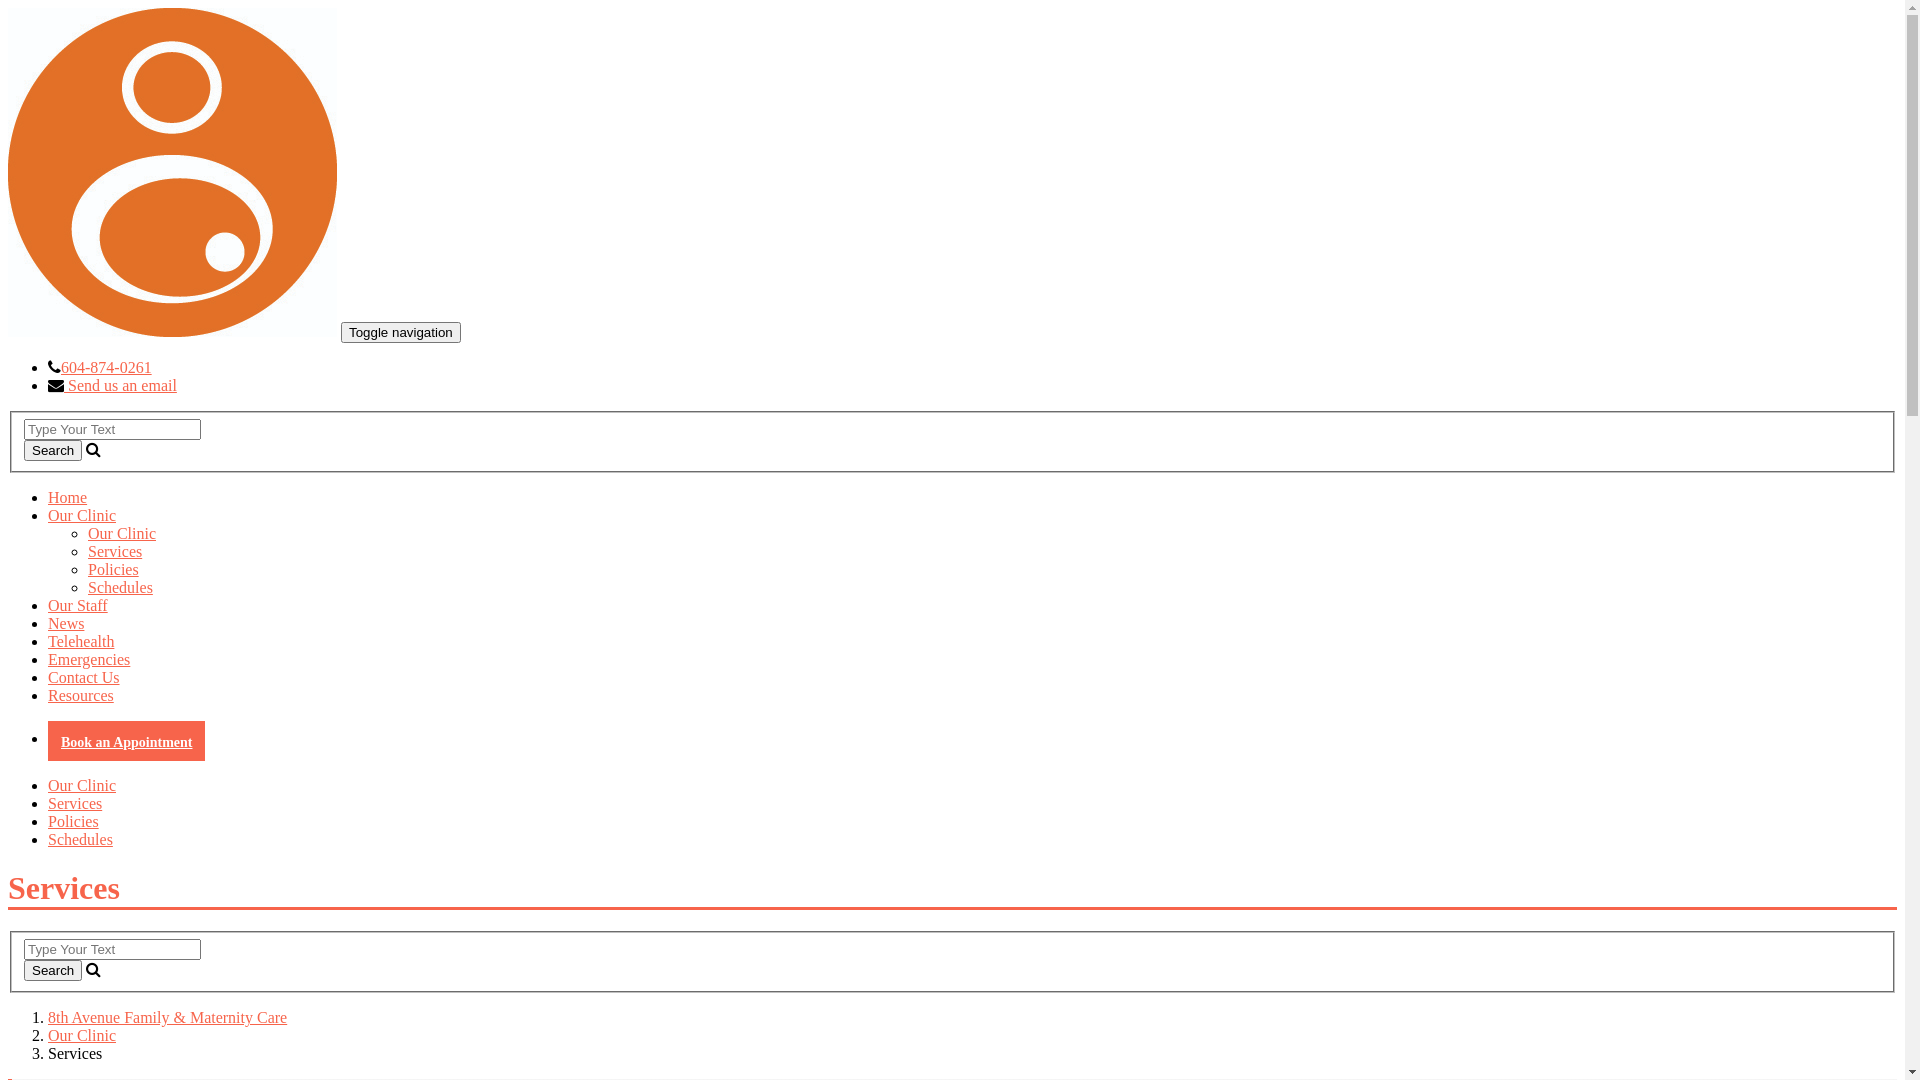 The width and height of the screenshot is (1920, 1080). I want to click on Resources, so click(81, 696).